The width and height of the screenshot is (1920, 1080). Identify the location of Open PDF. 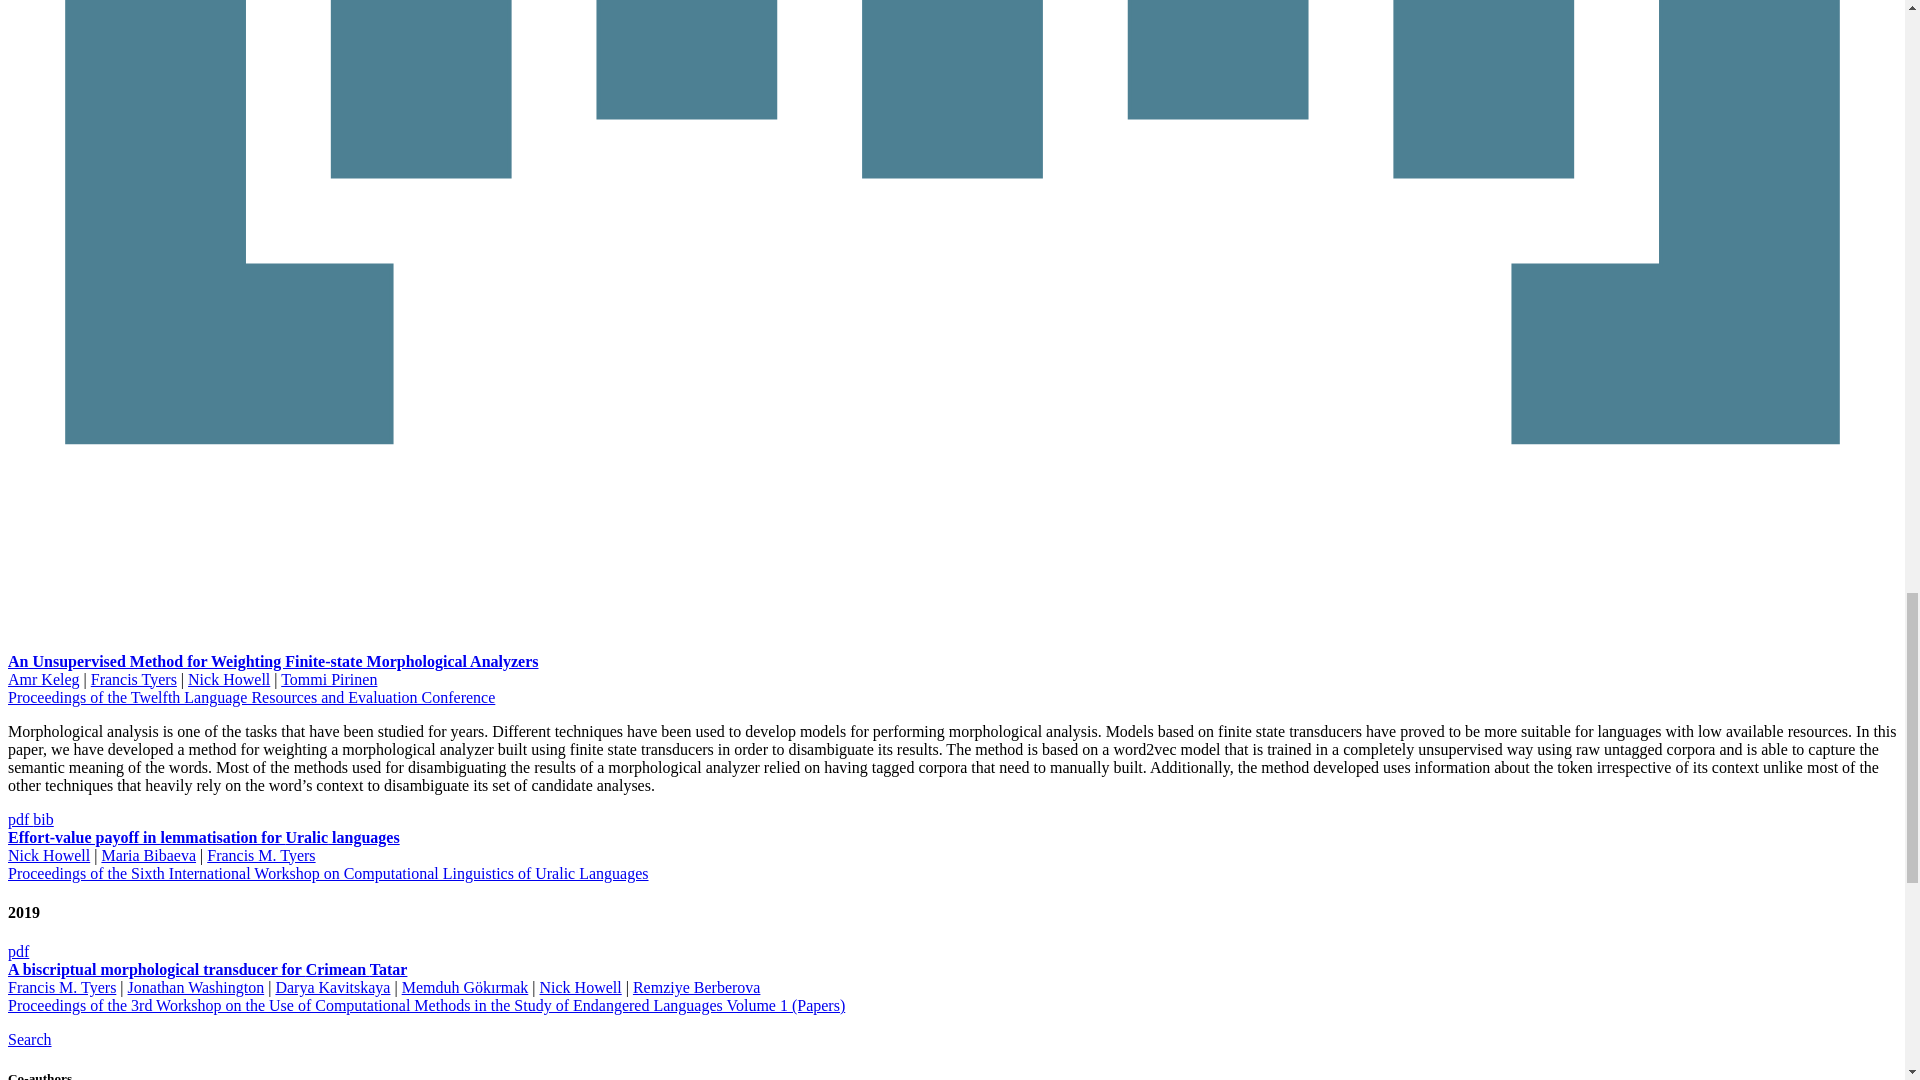
(18, 951).